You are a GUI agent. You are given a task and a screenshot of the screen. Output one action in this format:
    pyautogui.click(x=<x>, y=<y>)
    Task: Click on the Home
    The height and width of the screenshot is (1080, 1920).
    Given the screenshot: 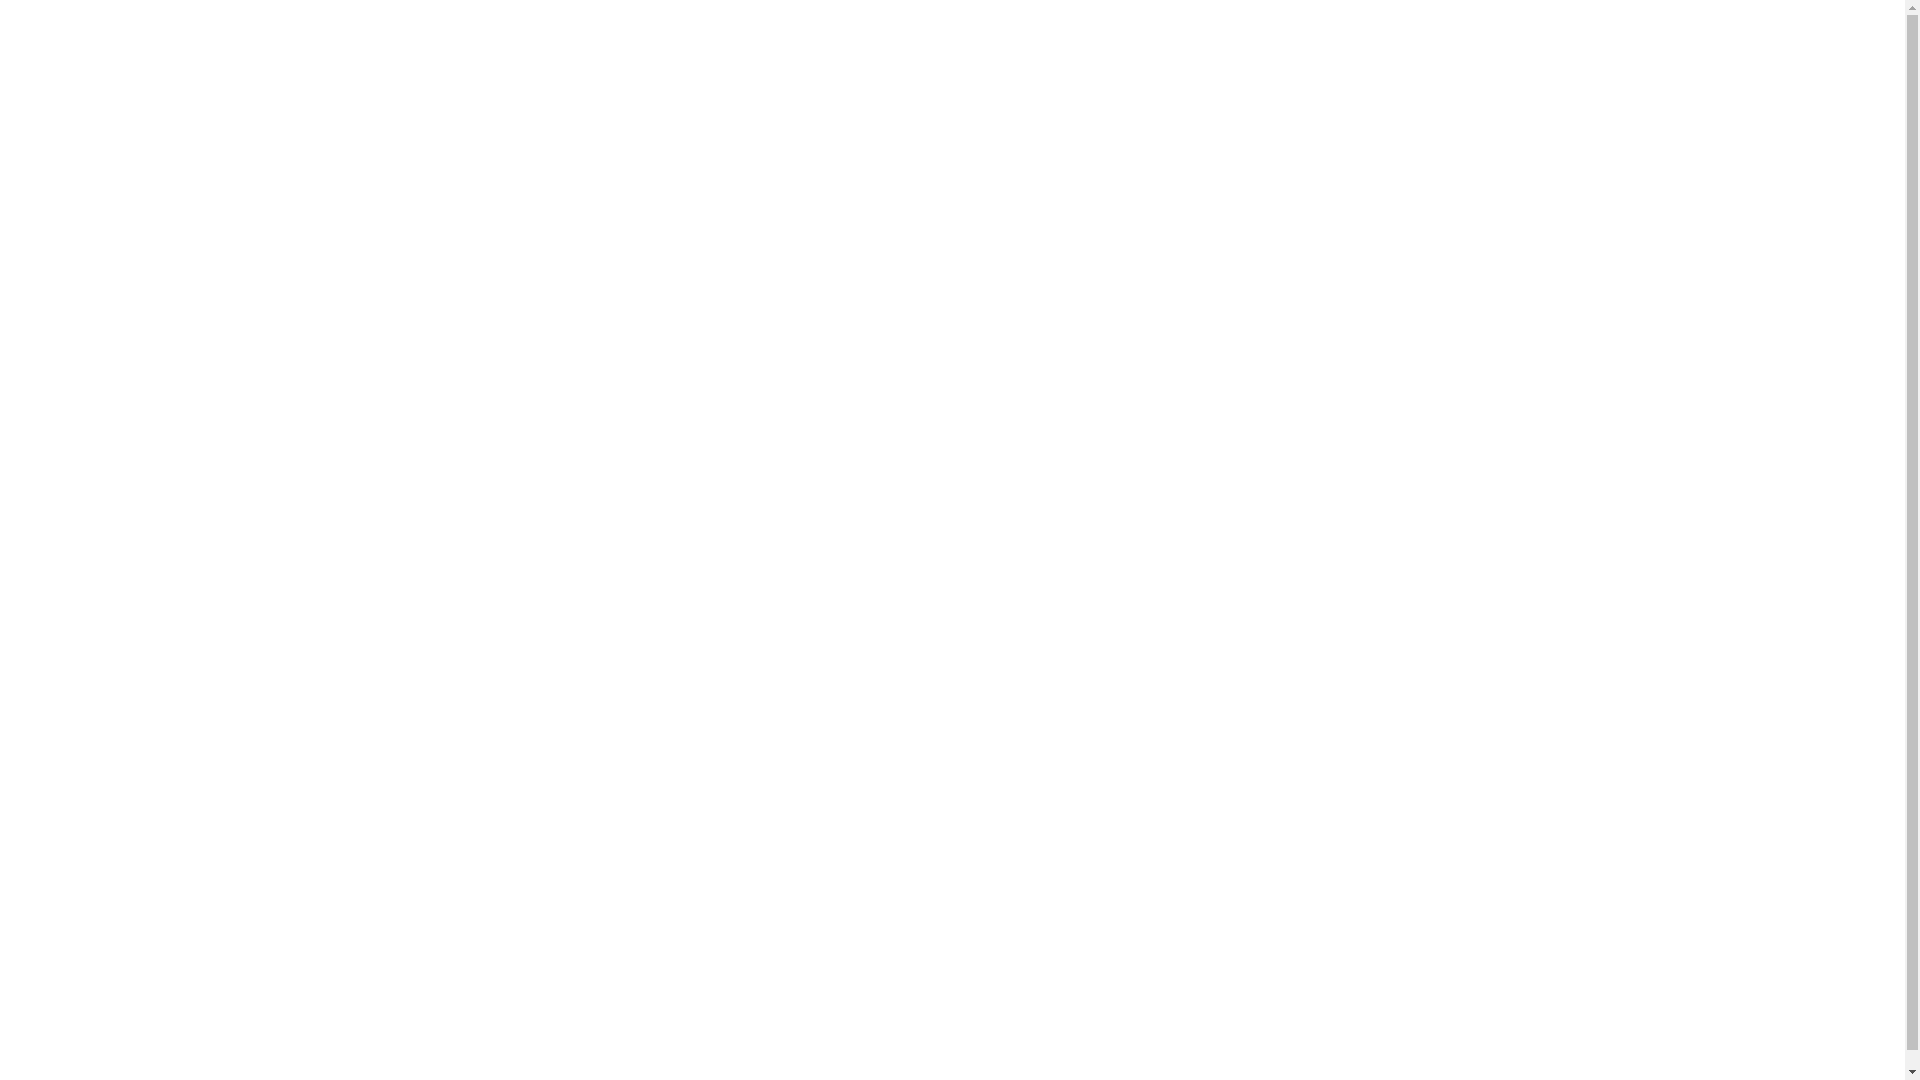 What is the action you would take?
    pyautogui.click(x=1422, y=791)
    